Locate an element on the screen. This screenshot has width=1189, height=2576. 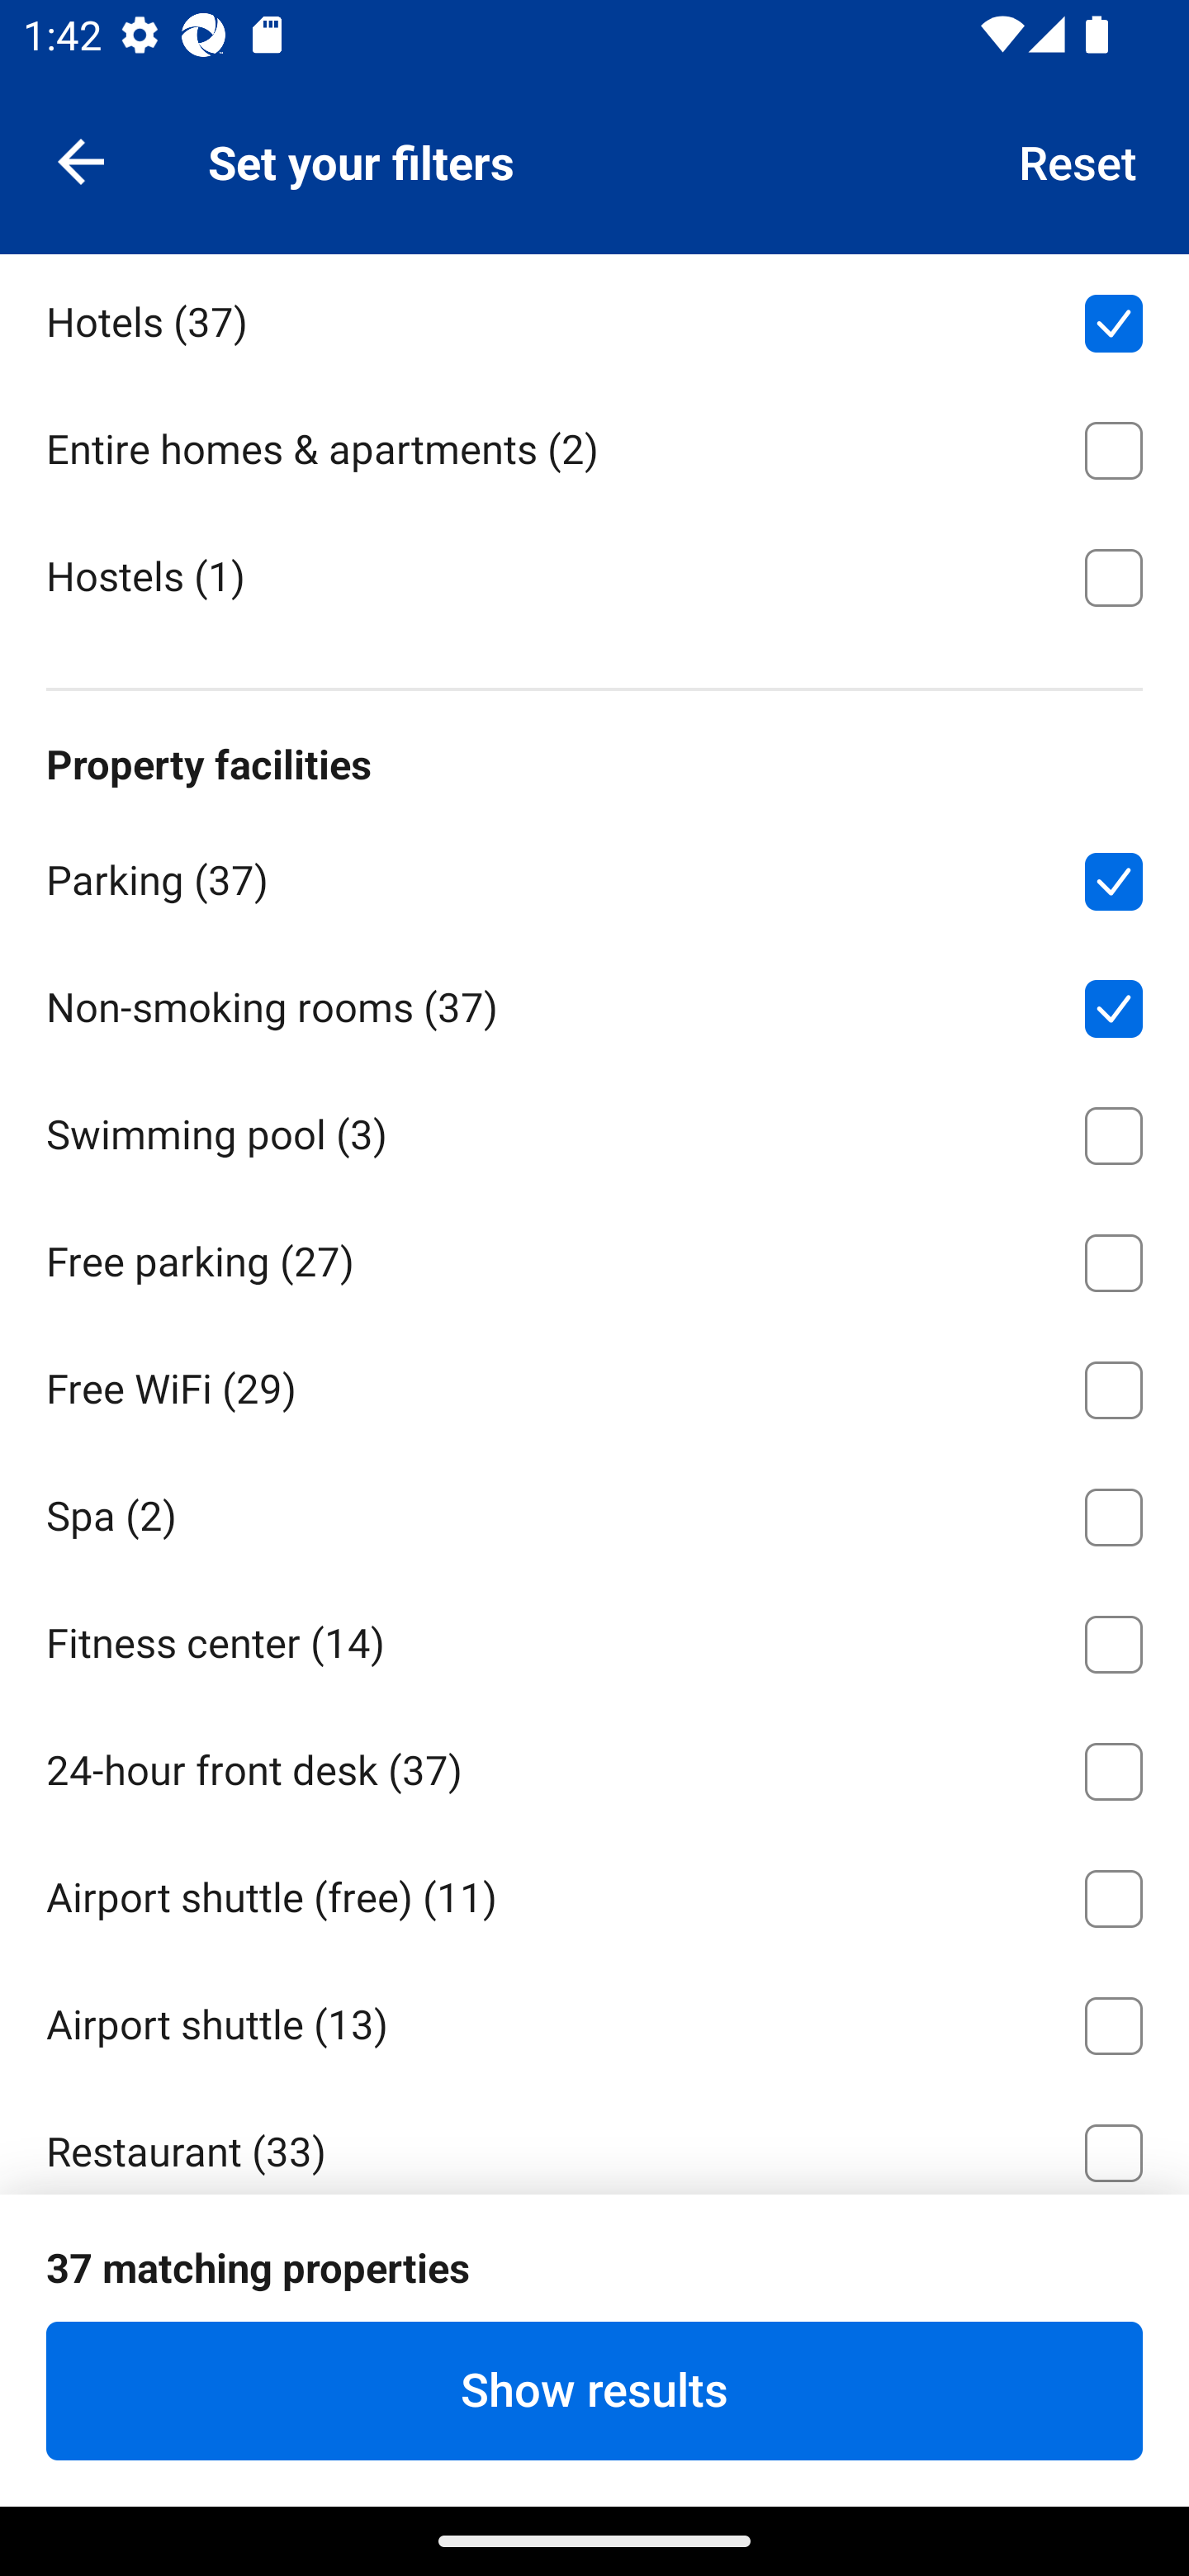
Reset is located at coordinates (1078, 160).